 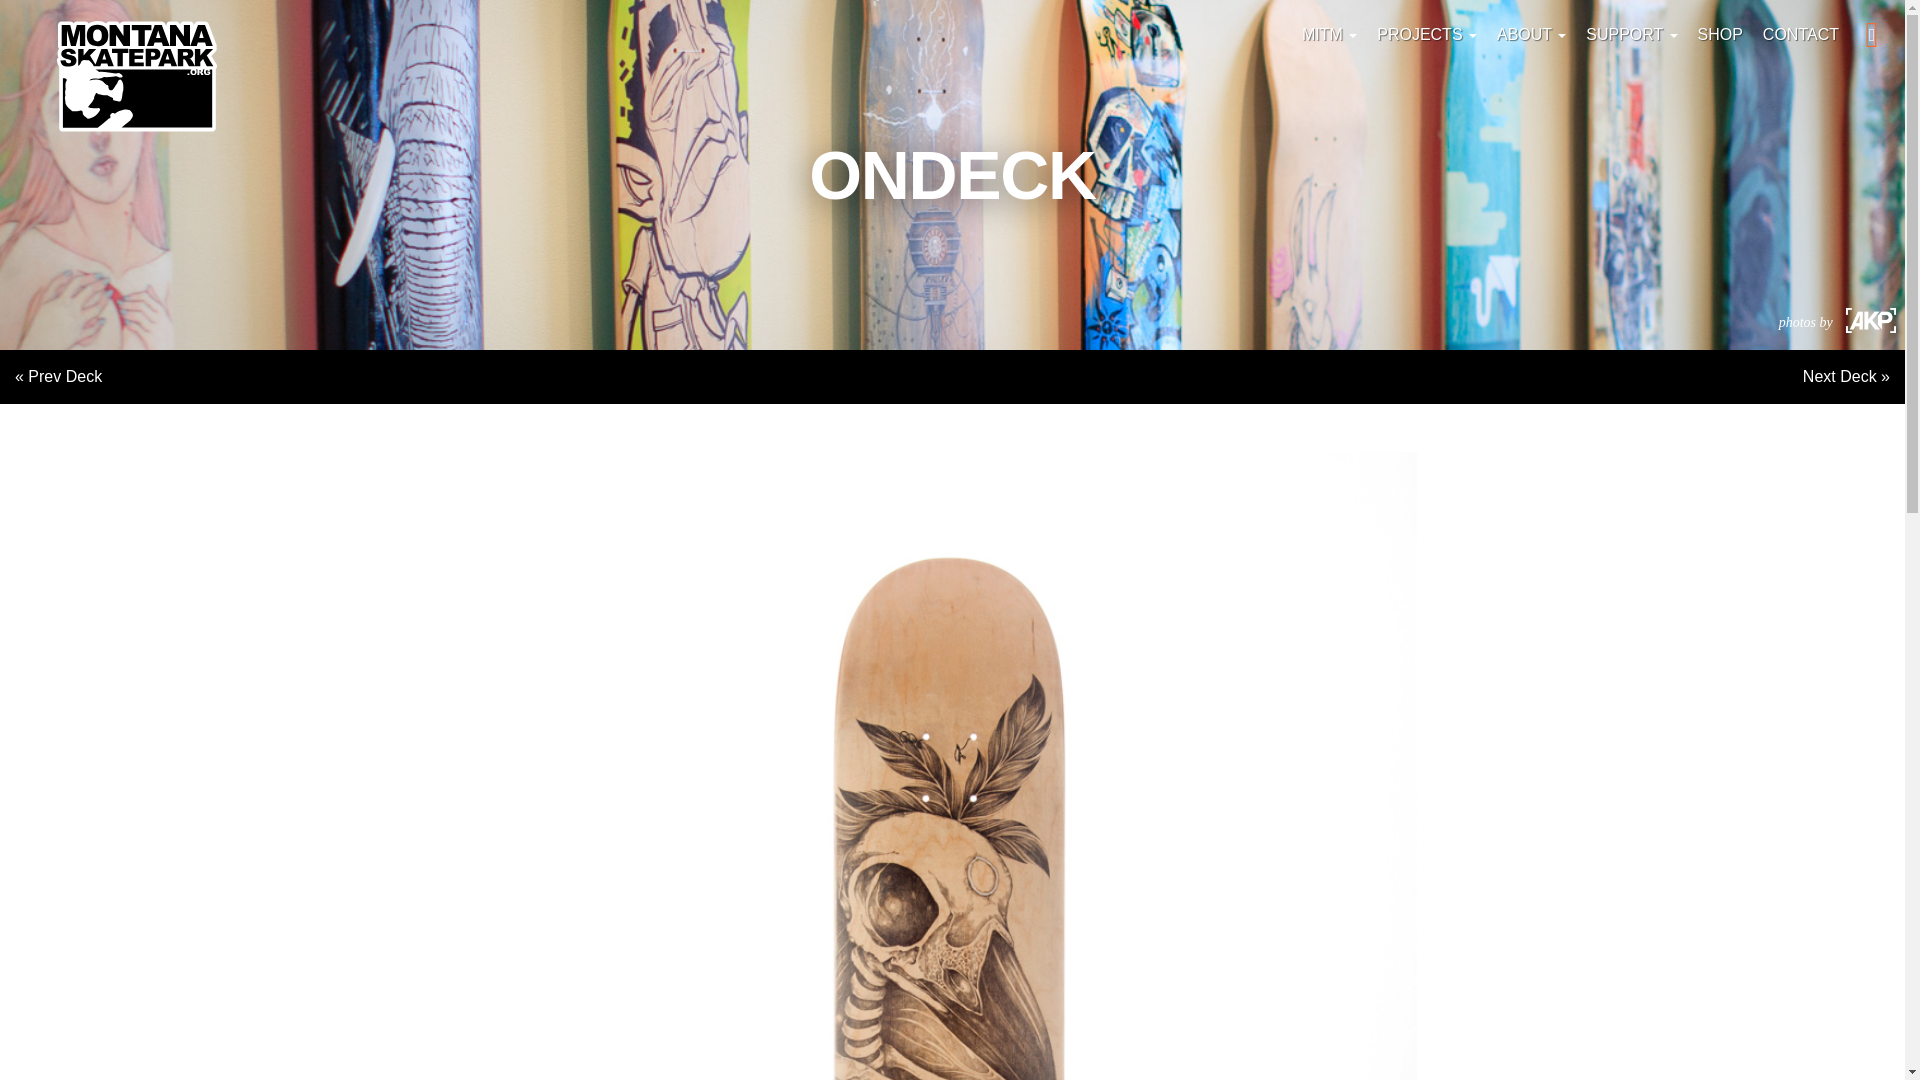 What do you see at coordinates (1632, 35) in the screenshot?
I see `Support` at bounding box center [1632, 35].